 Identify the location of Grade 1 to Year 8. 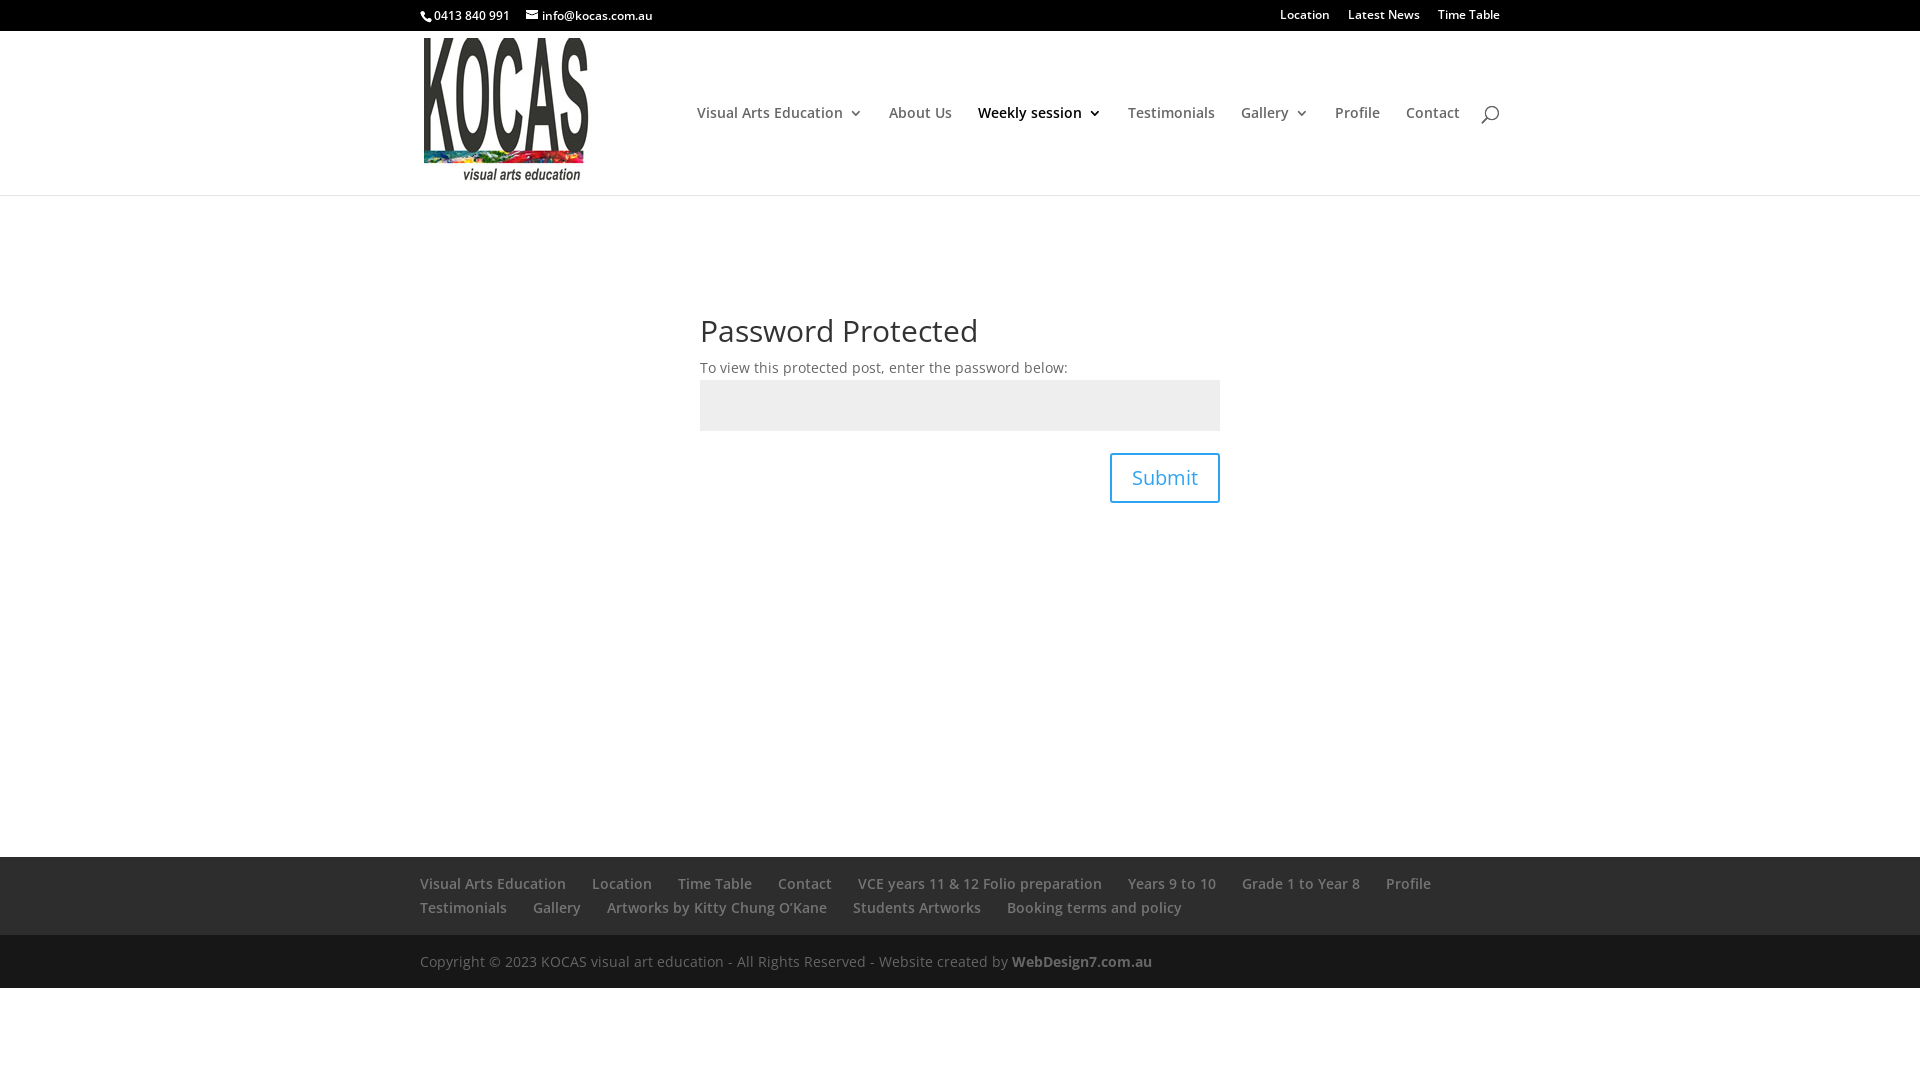
(1301, 884).